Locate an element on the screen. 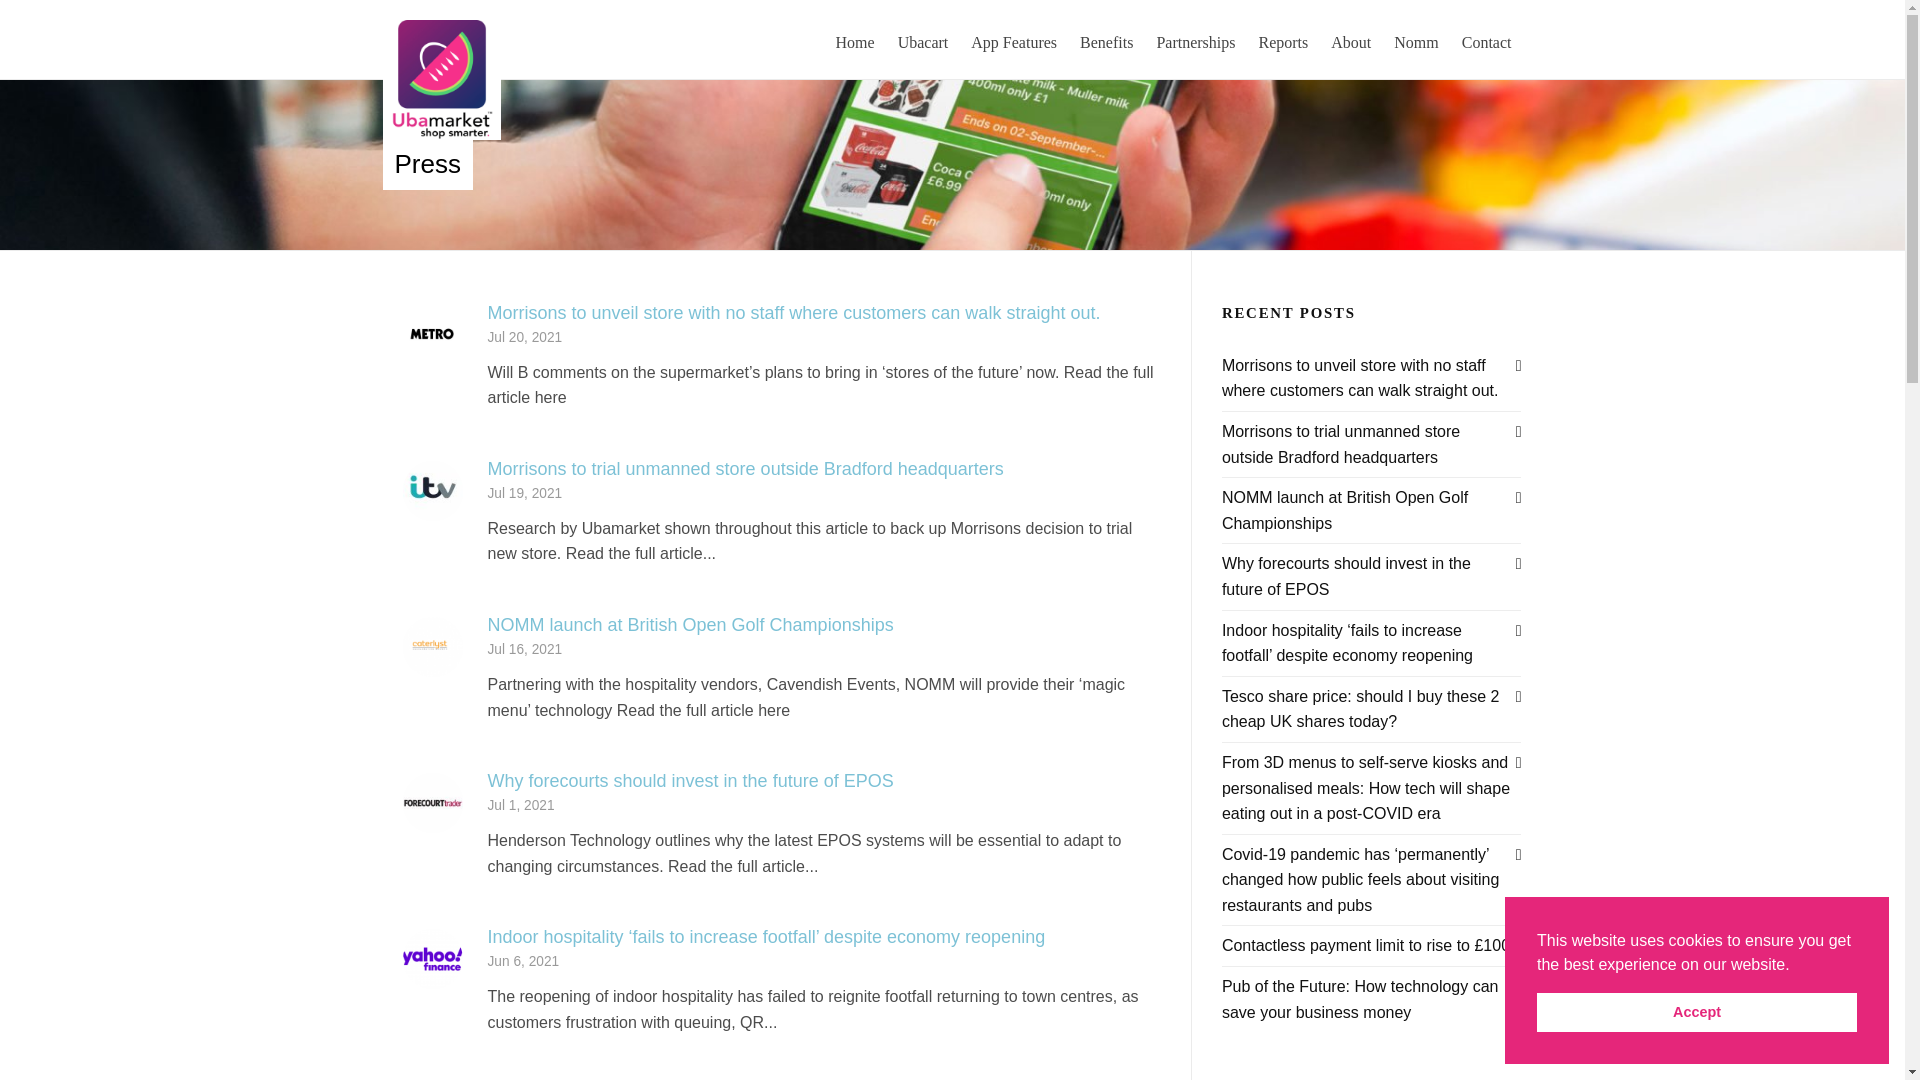  NOMM launch at British Open Golf Championships is located at coordinates (432, 646).